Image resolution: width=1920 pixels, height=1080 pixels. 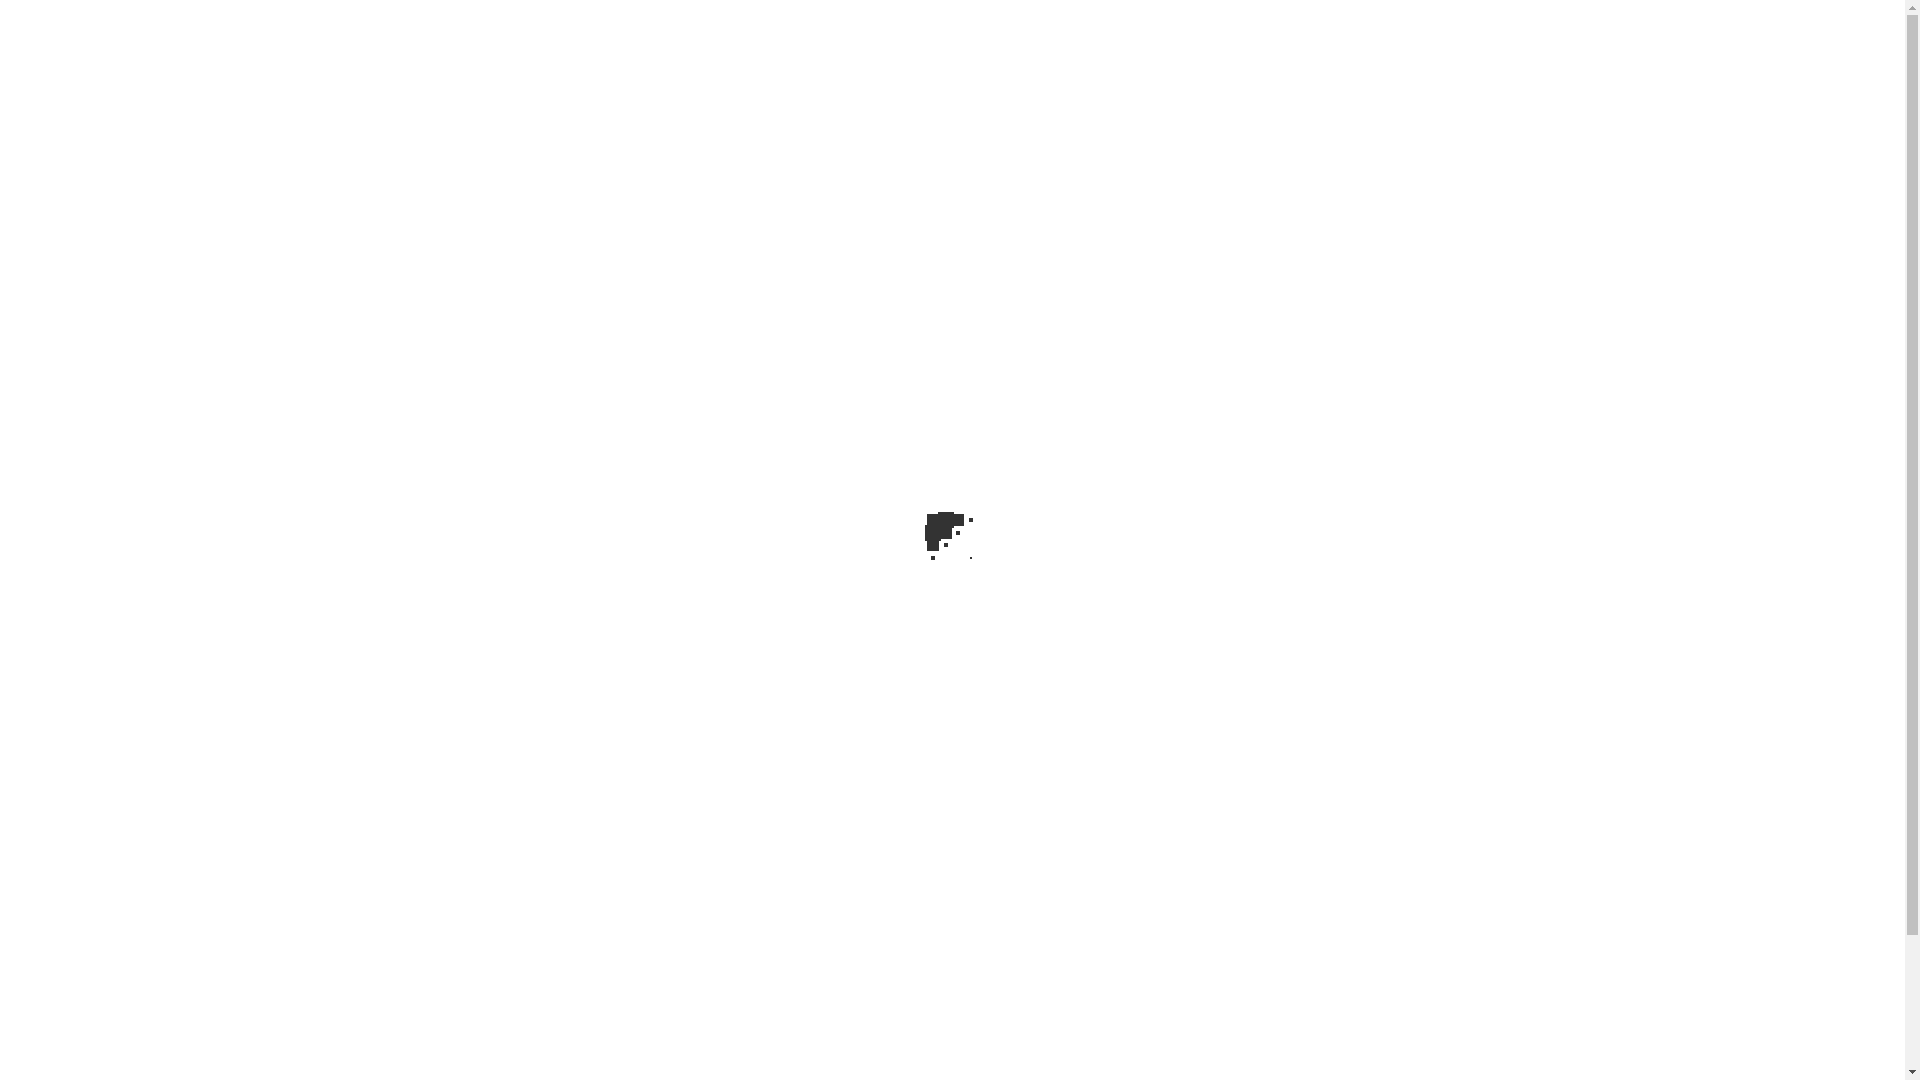 I want to click on MEMBERS, so click(x=1389, y=530).